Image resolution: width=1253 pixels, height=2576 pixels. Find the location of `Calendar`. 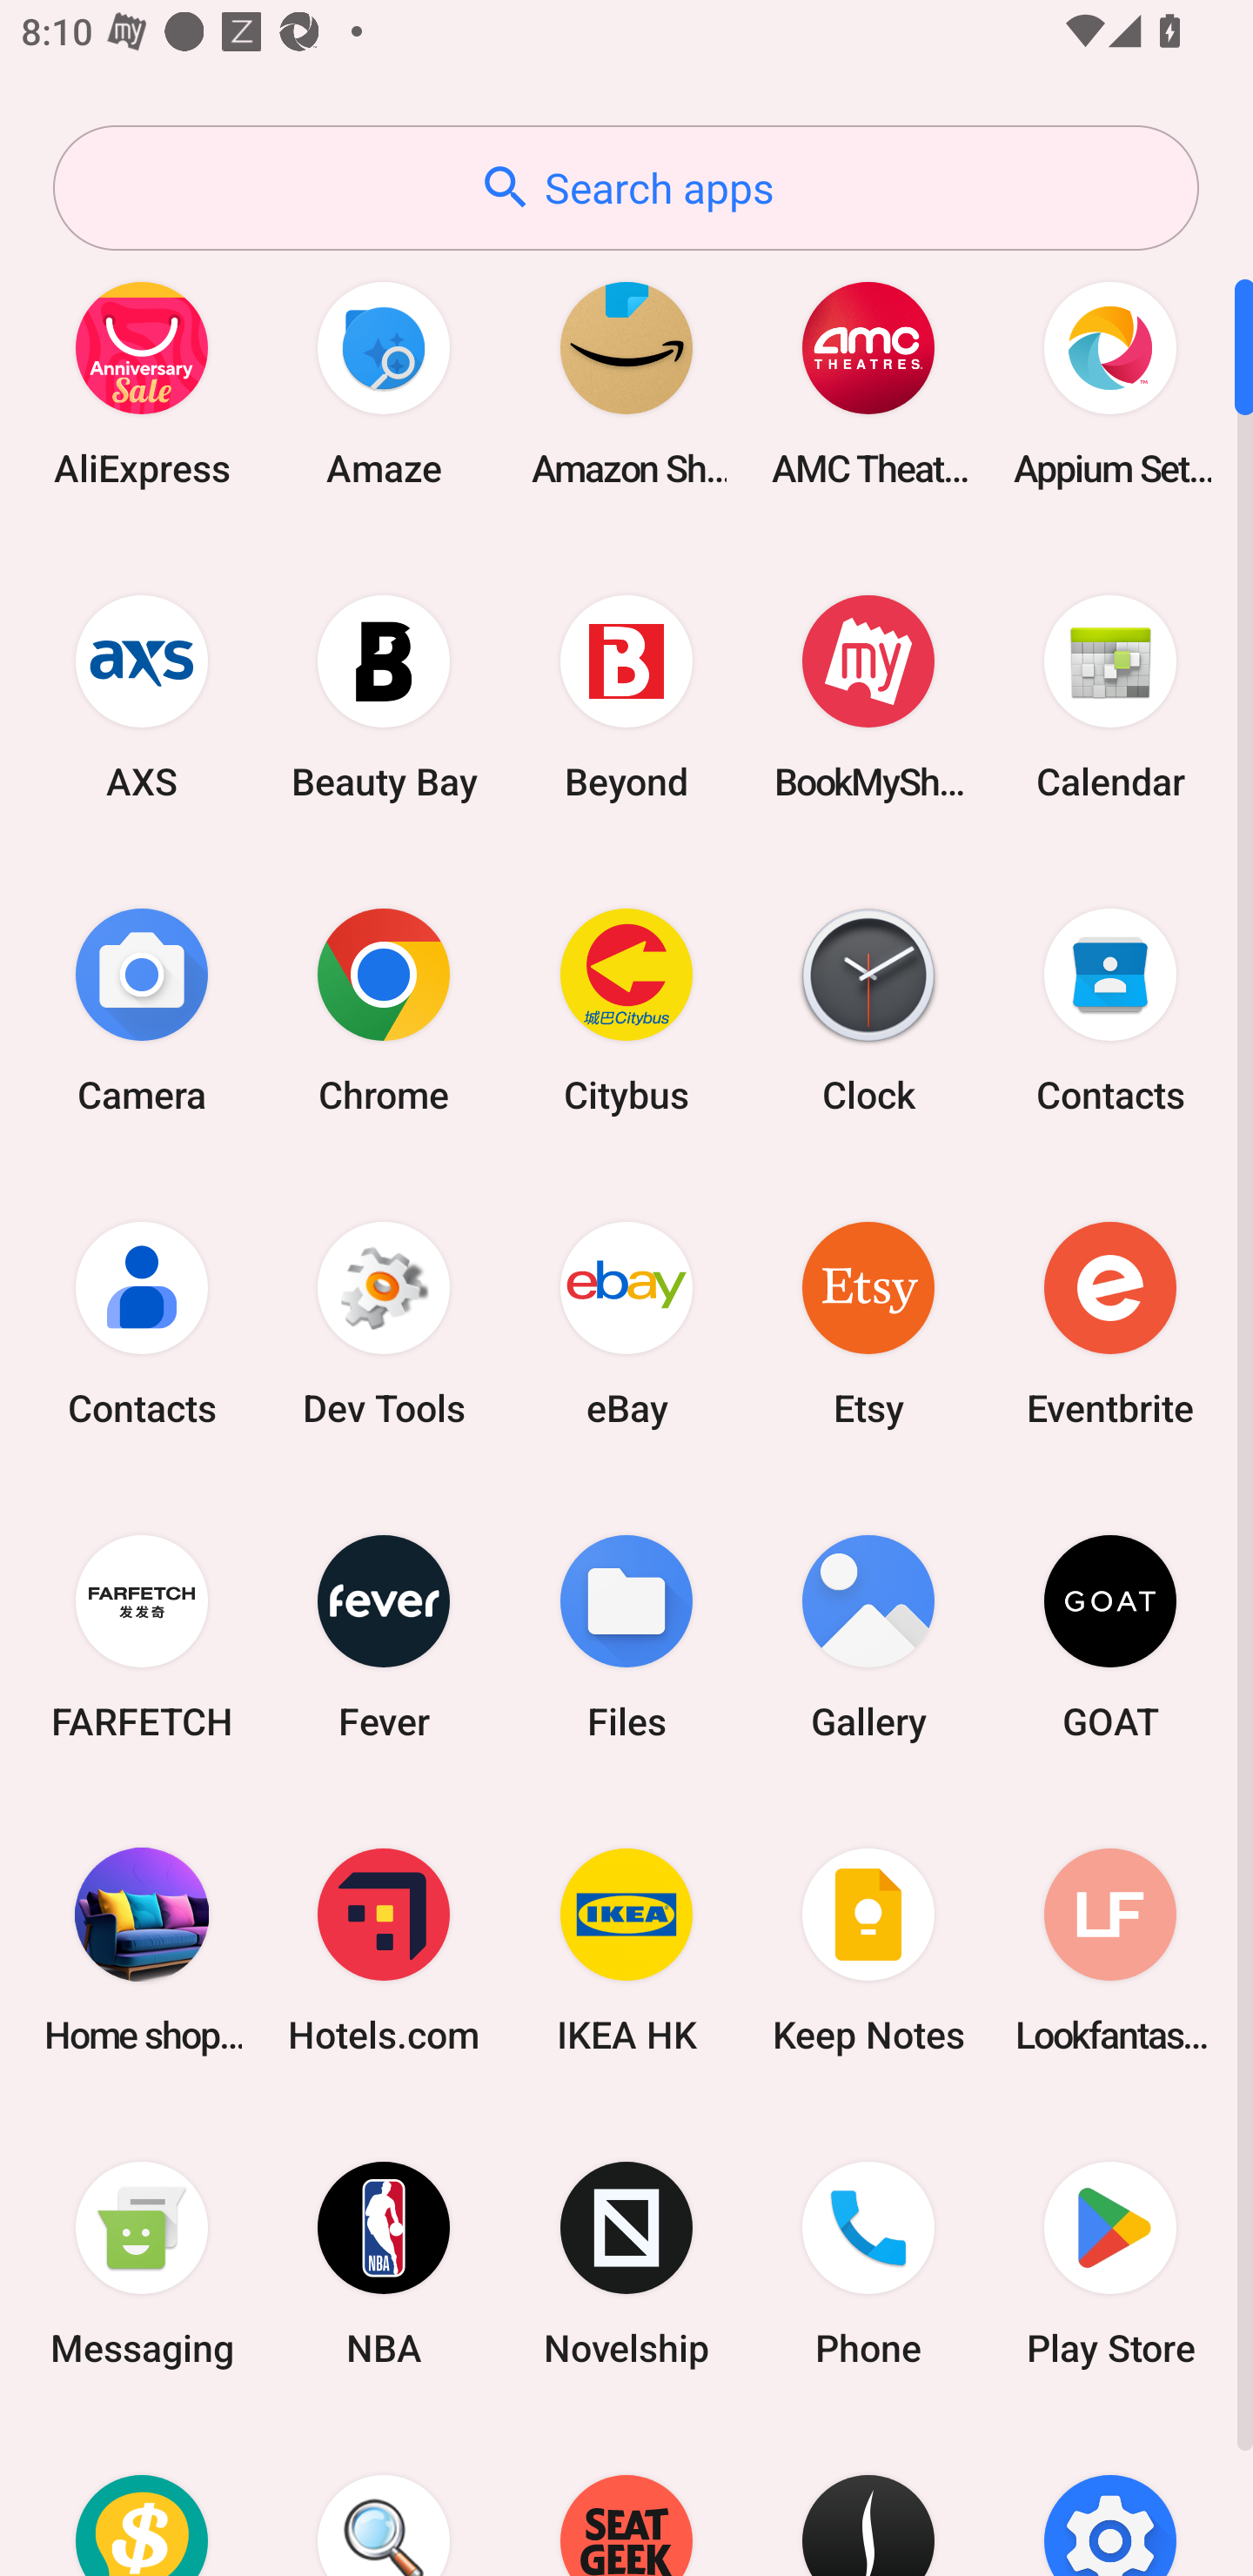

Calendar is located at coordinates (1110, 696).